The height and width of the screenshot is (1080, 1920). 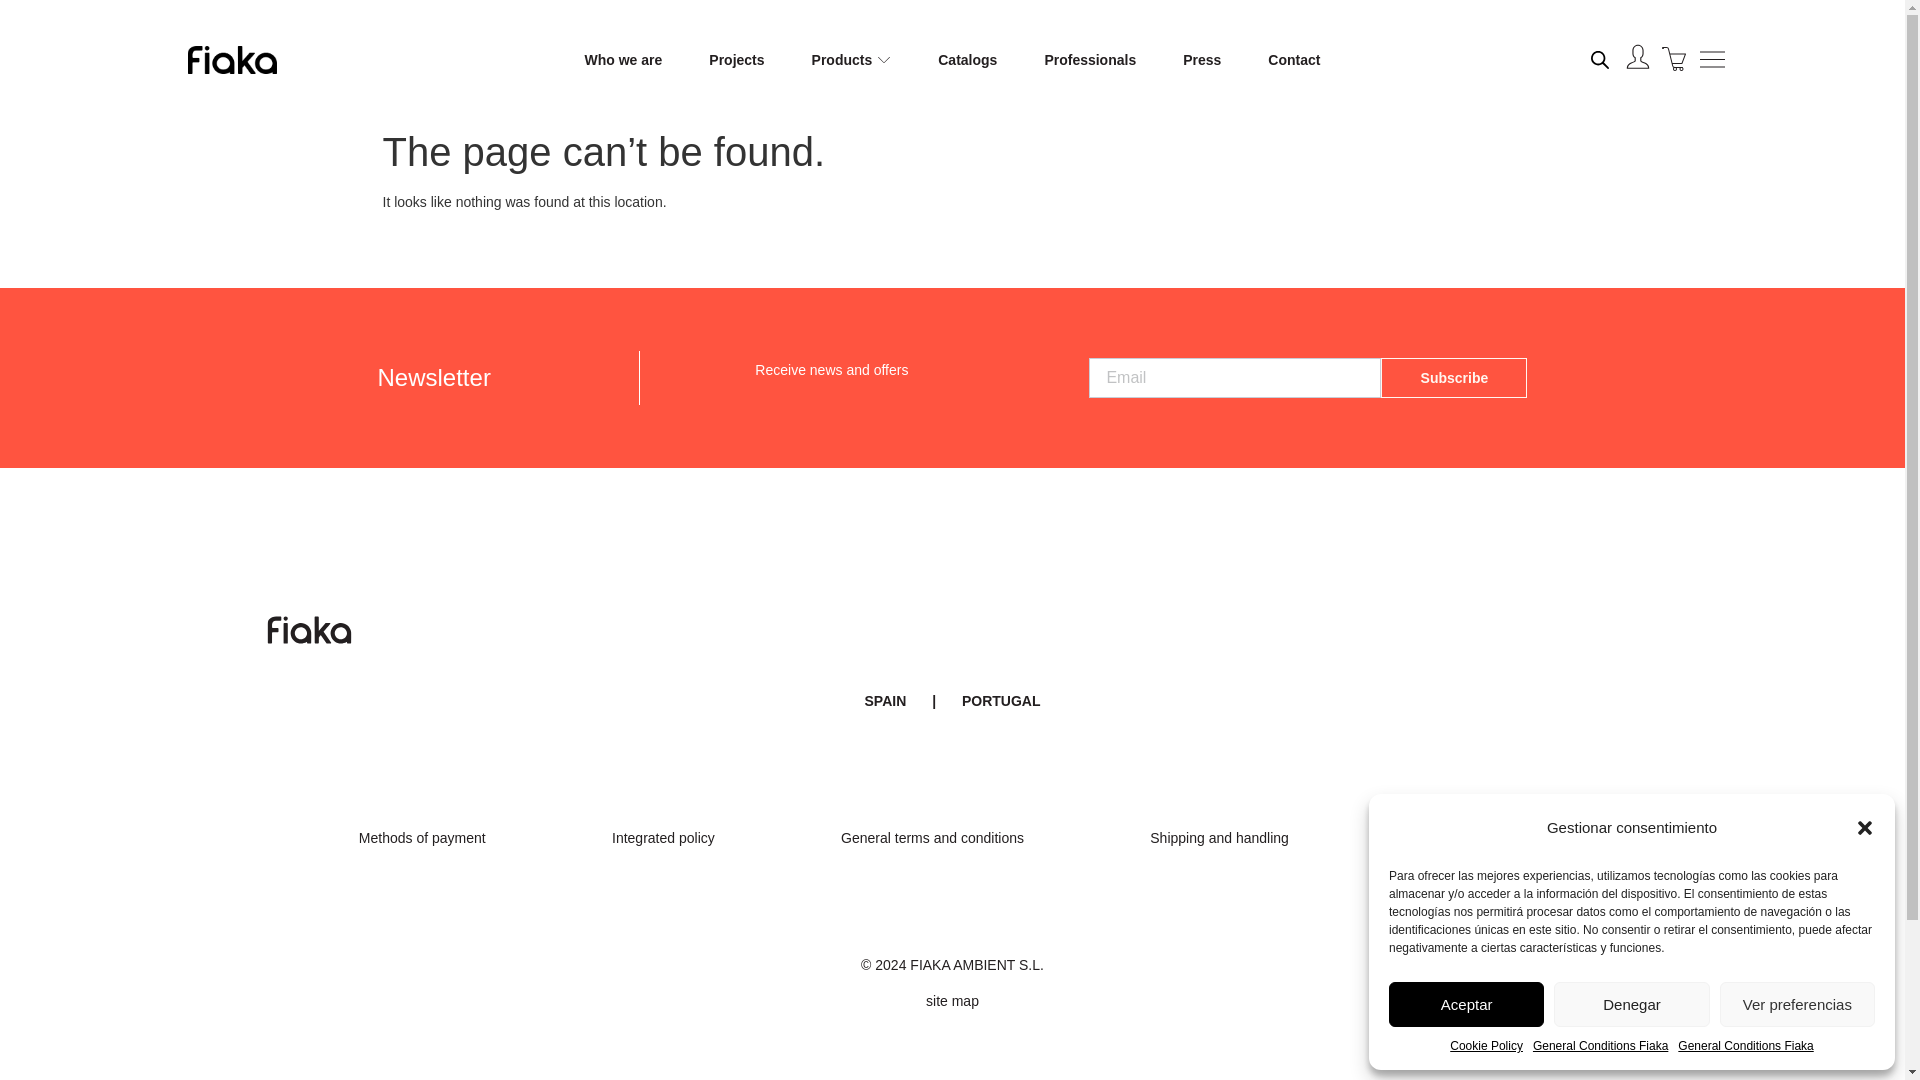 I want to click on Proyectos, so click(x=736, y=60).